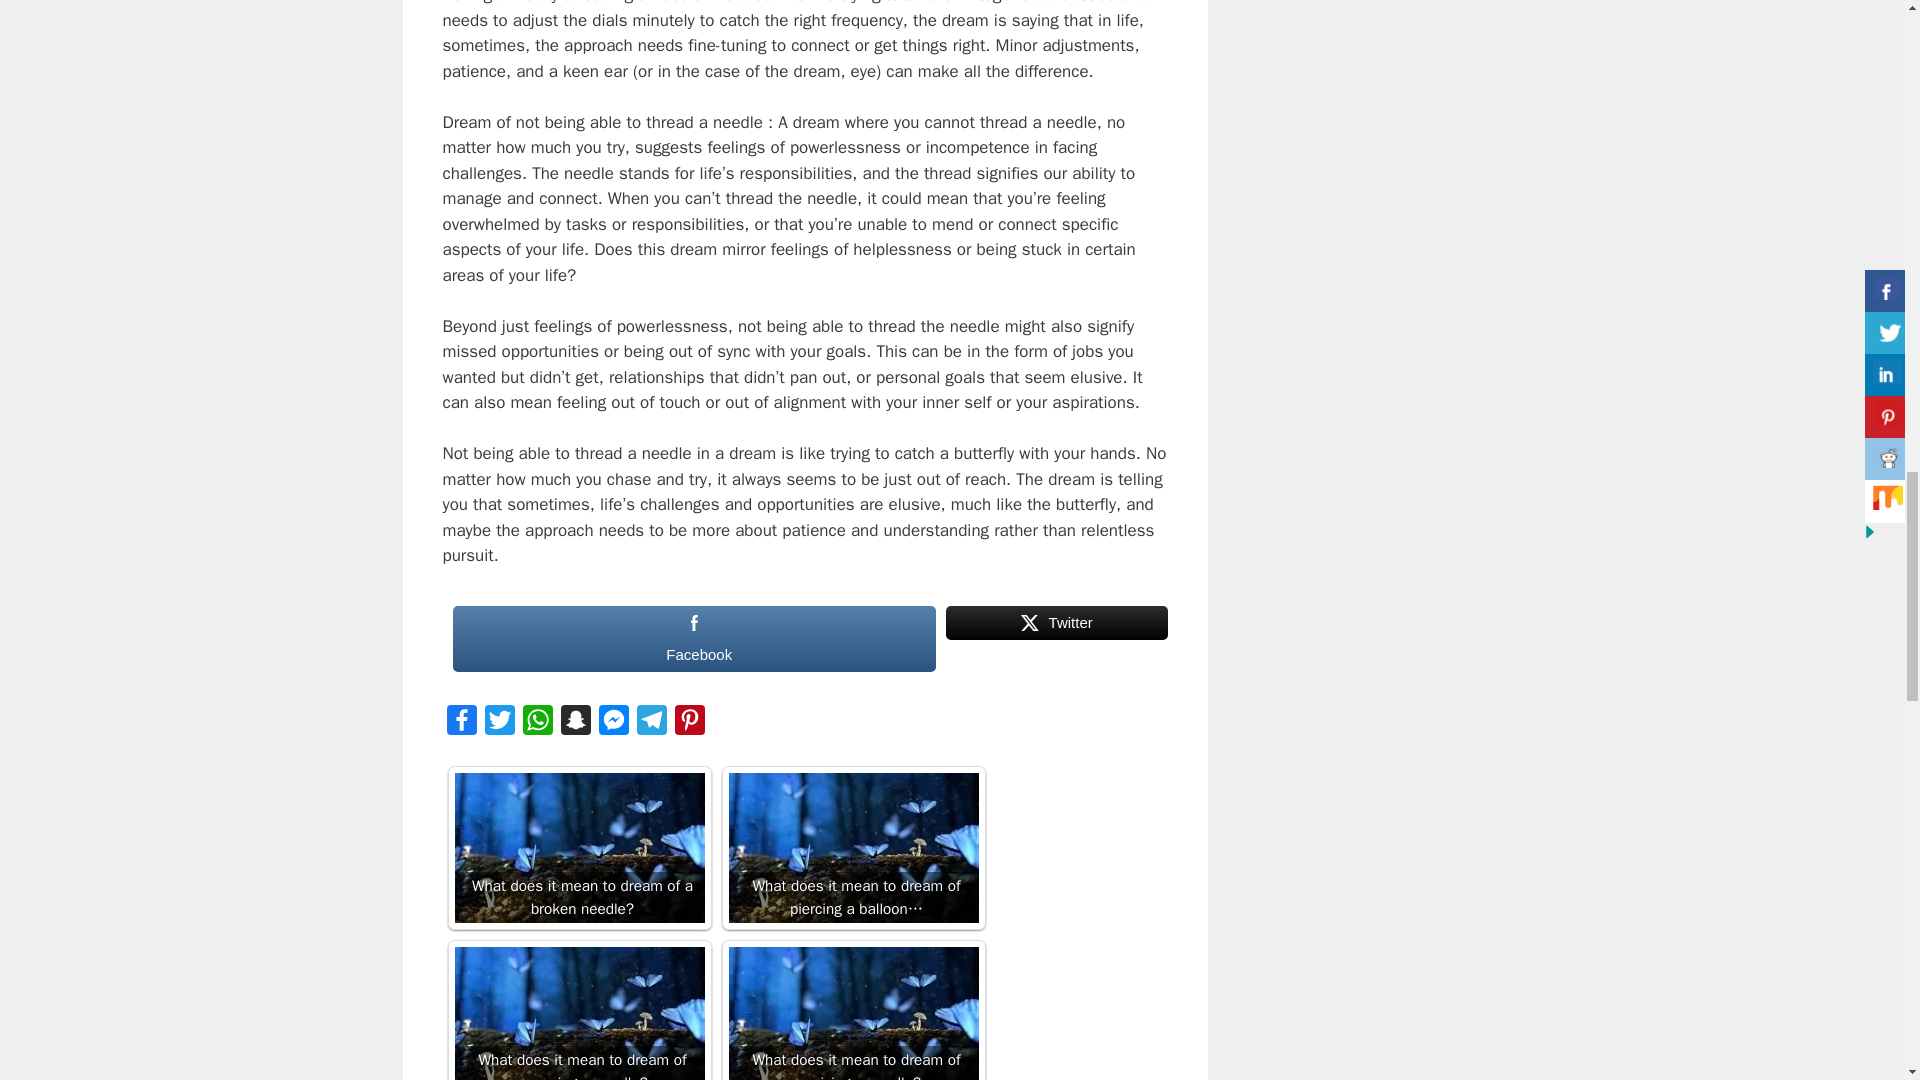  What do you see at coordinates (574, 725) in the screenshot?
I see `Snapchat` at bounding box center [574, 725].